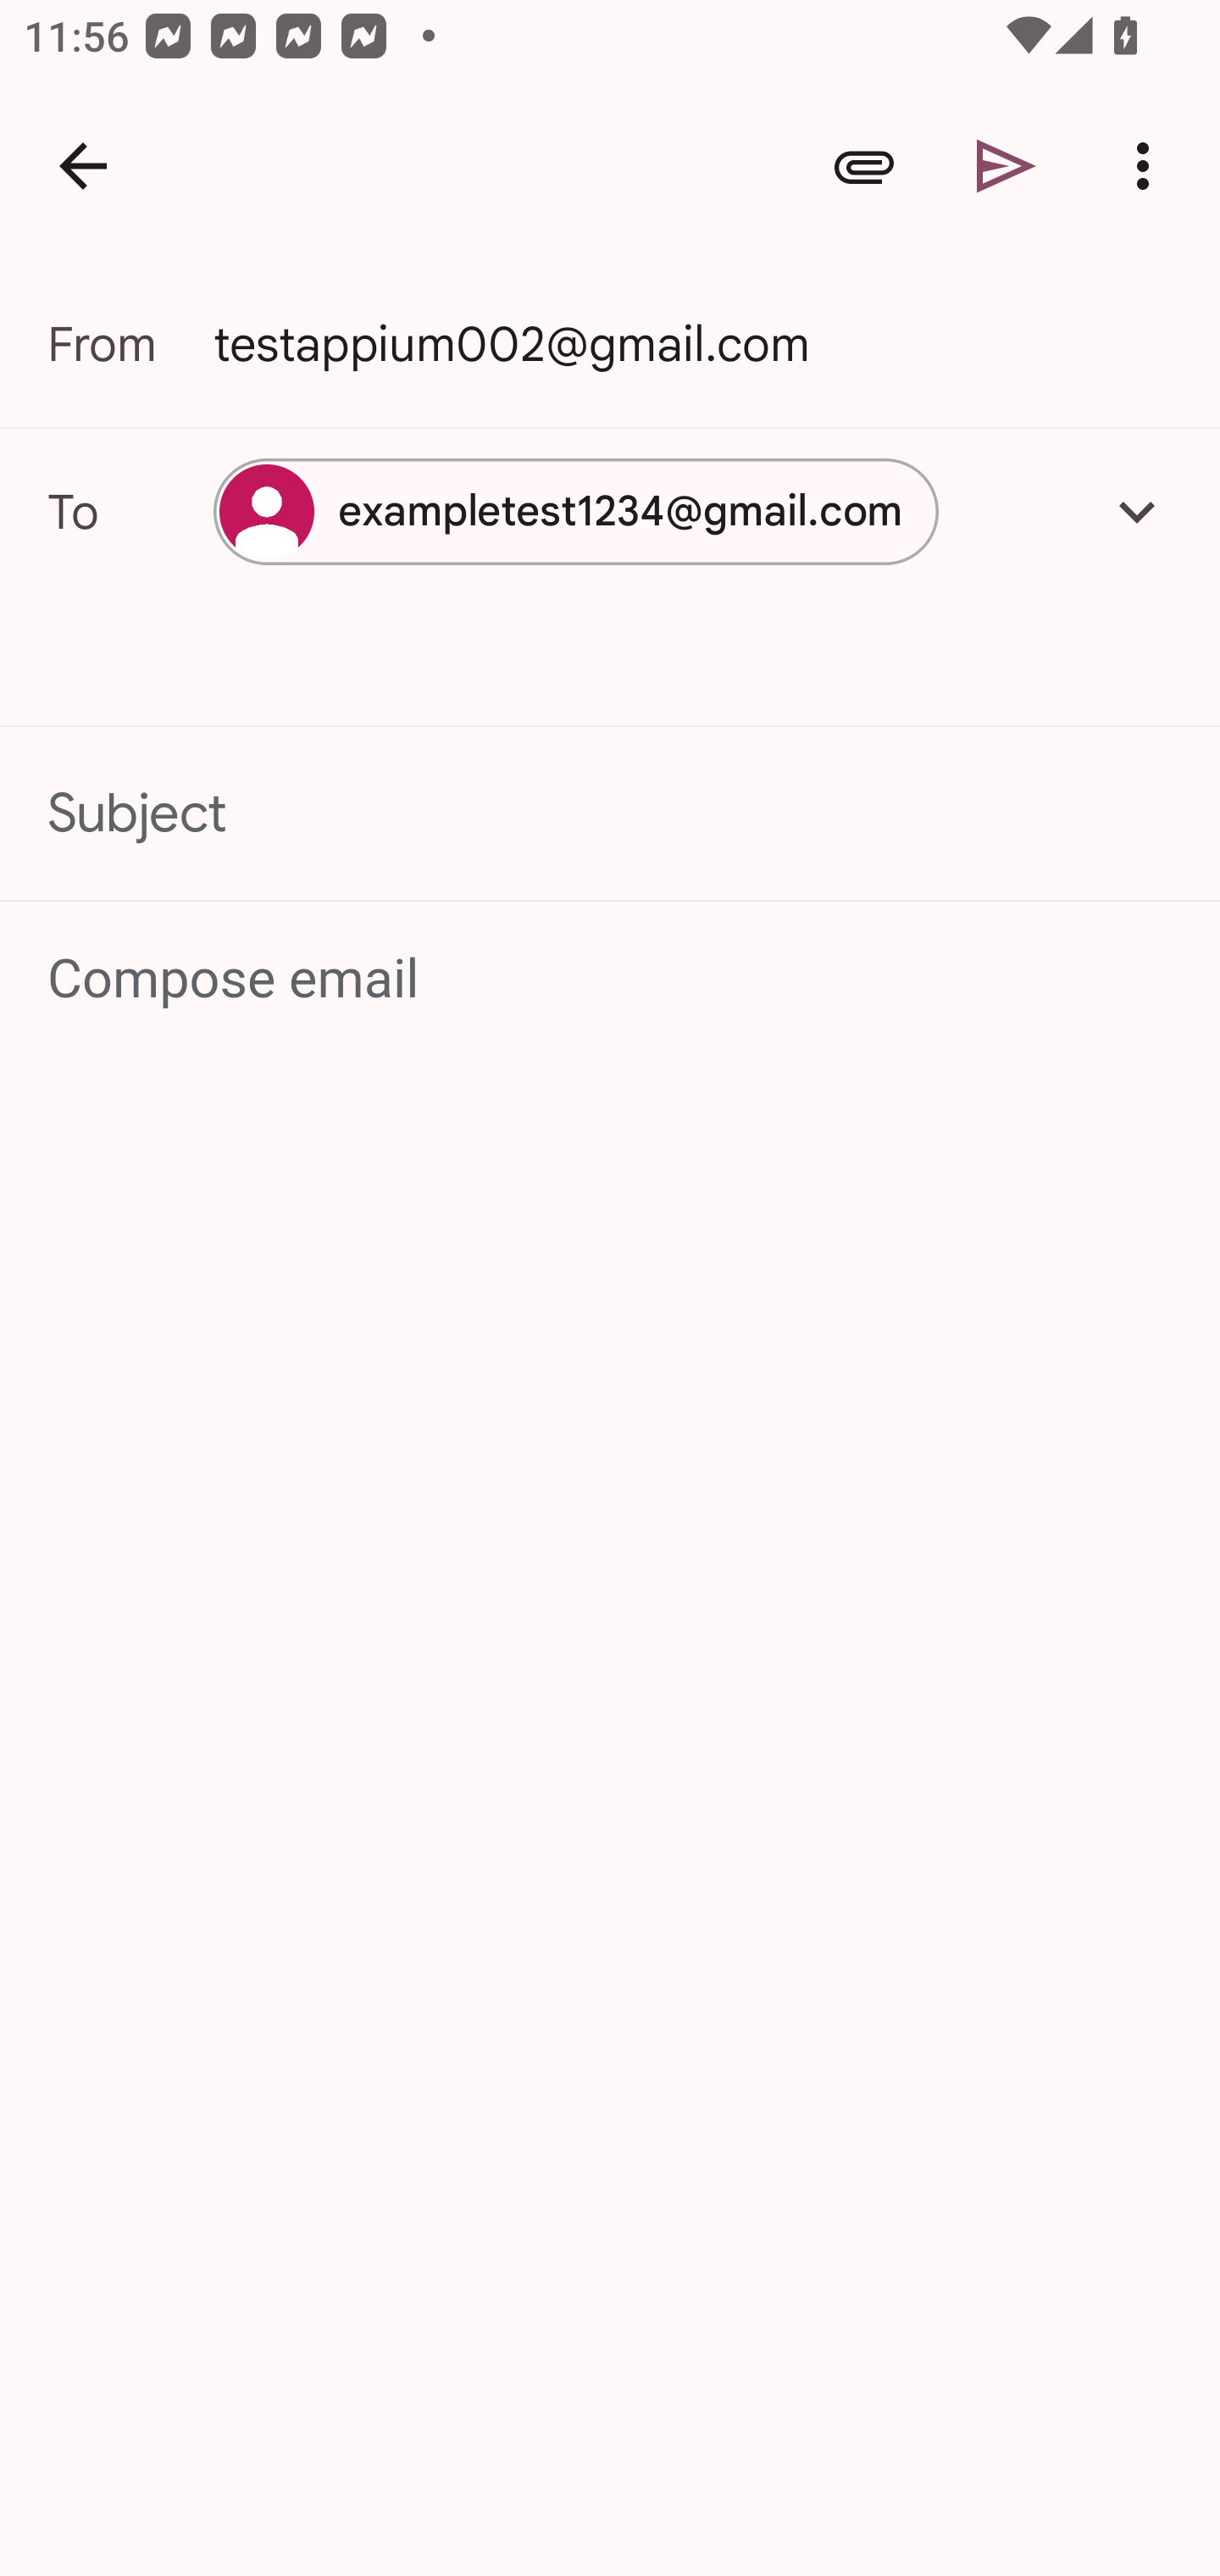 Image resolution: width=1220 pixels, height=2576 pixels. What do you see at coordinates (1149, 166) in the screenshot?
I see `More options` at bounding box center [1149, 166].